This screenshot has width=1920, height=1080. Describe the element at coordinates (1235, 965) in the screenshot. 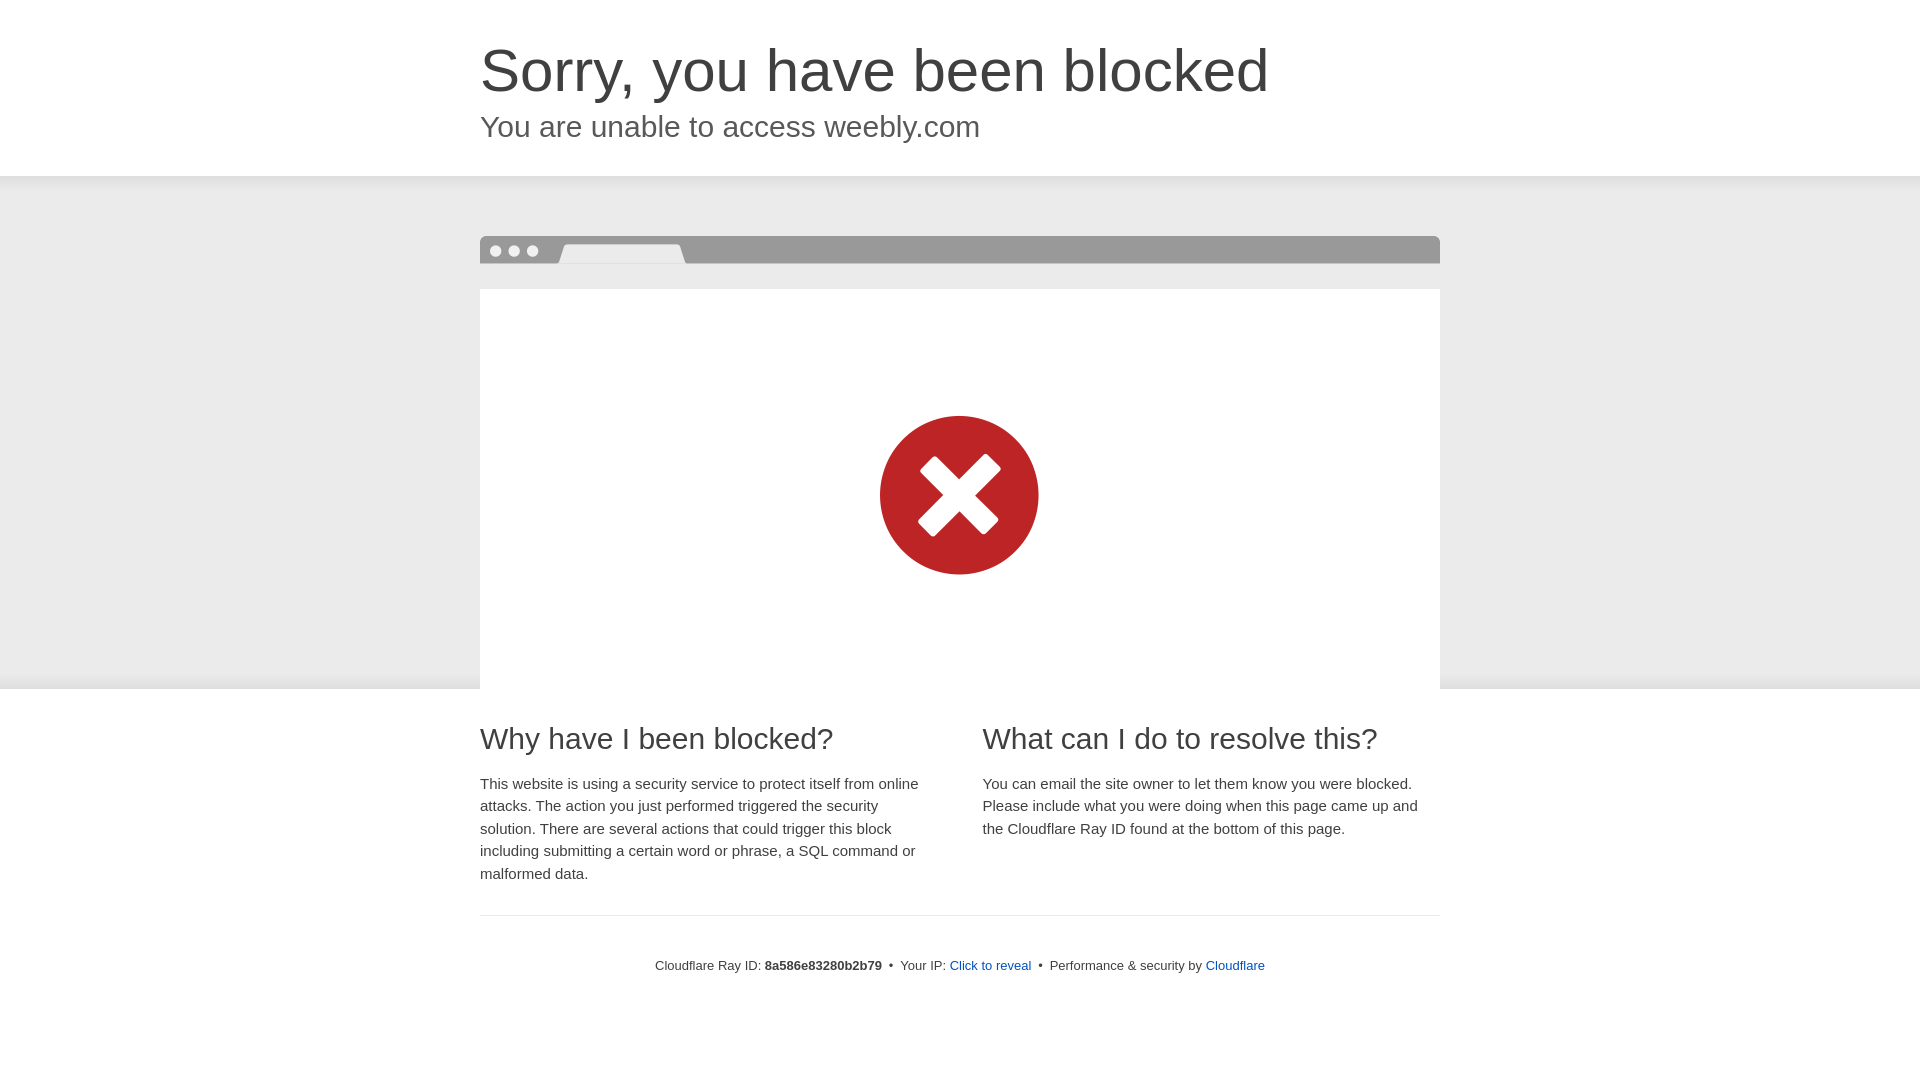

I see `Cloudflare` at that location.